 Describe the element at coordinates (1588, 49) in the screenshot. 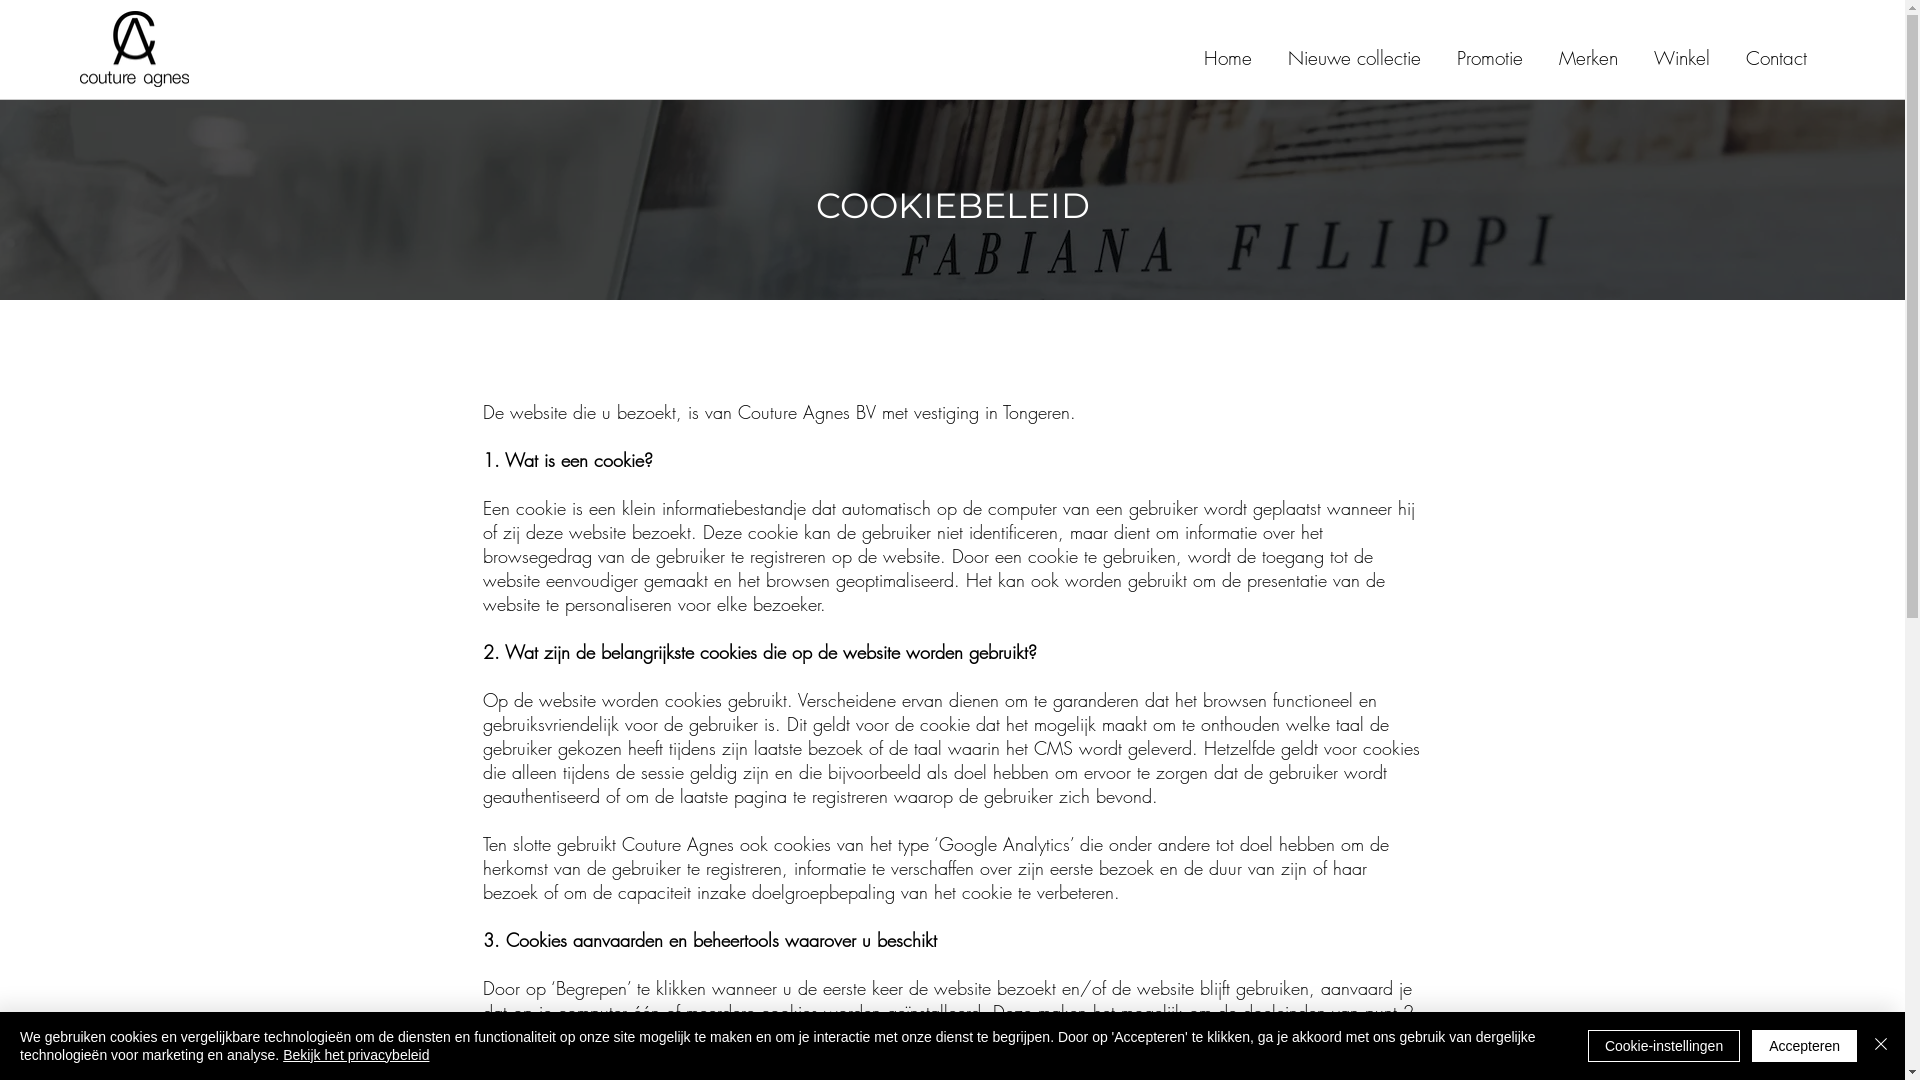

I see `Merken` at that location.